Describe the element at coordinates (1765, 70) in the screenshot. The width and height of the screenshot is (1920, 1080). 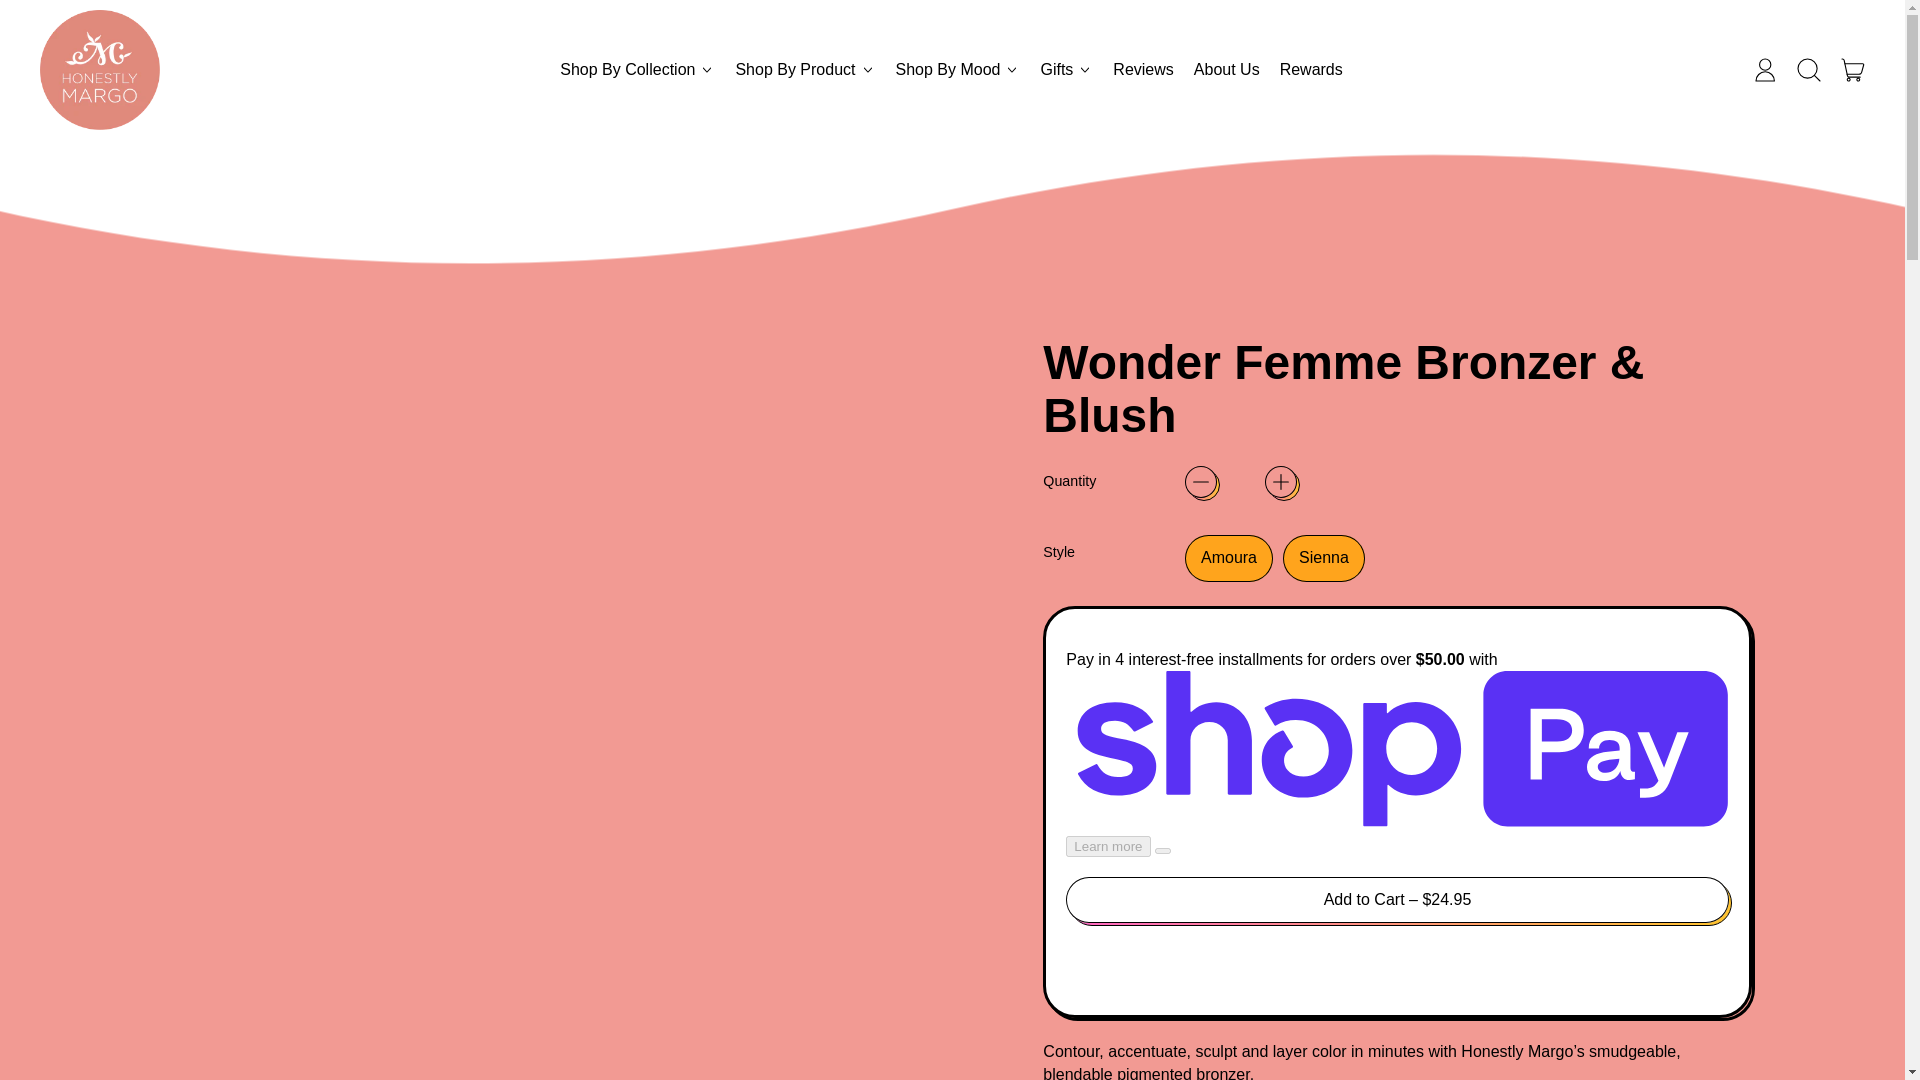
I see `Search our site` at that location.